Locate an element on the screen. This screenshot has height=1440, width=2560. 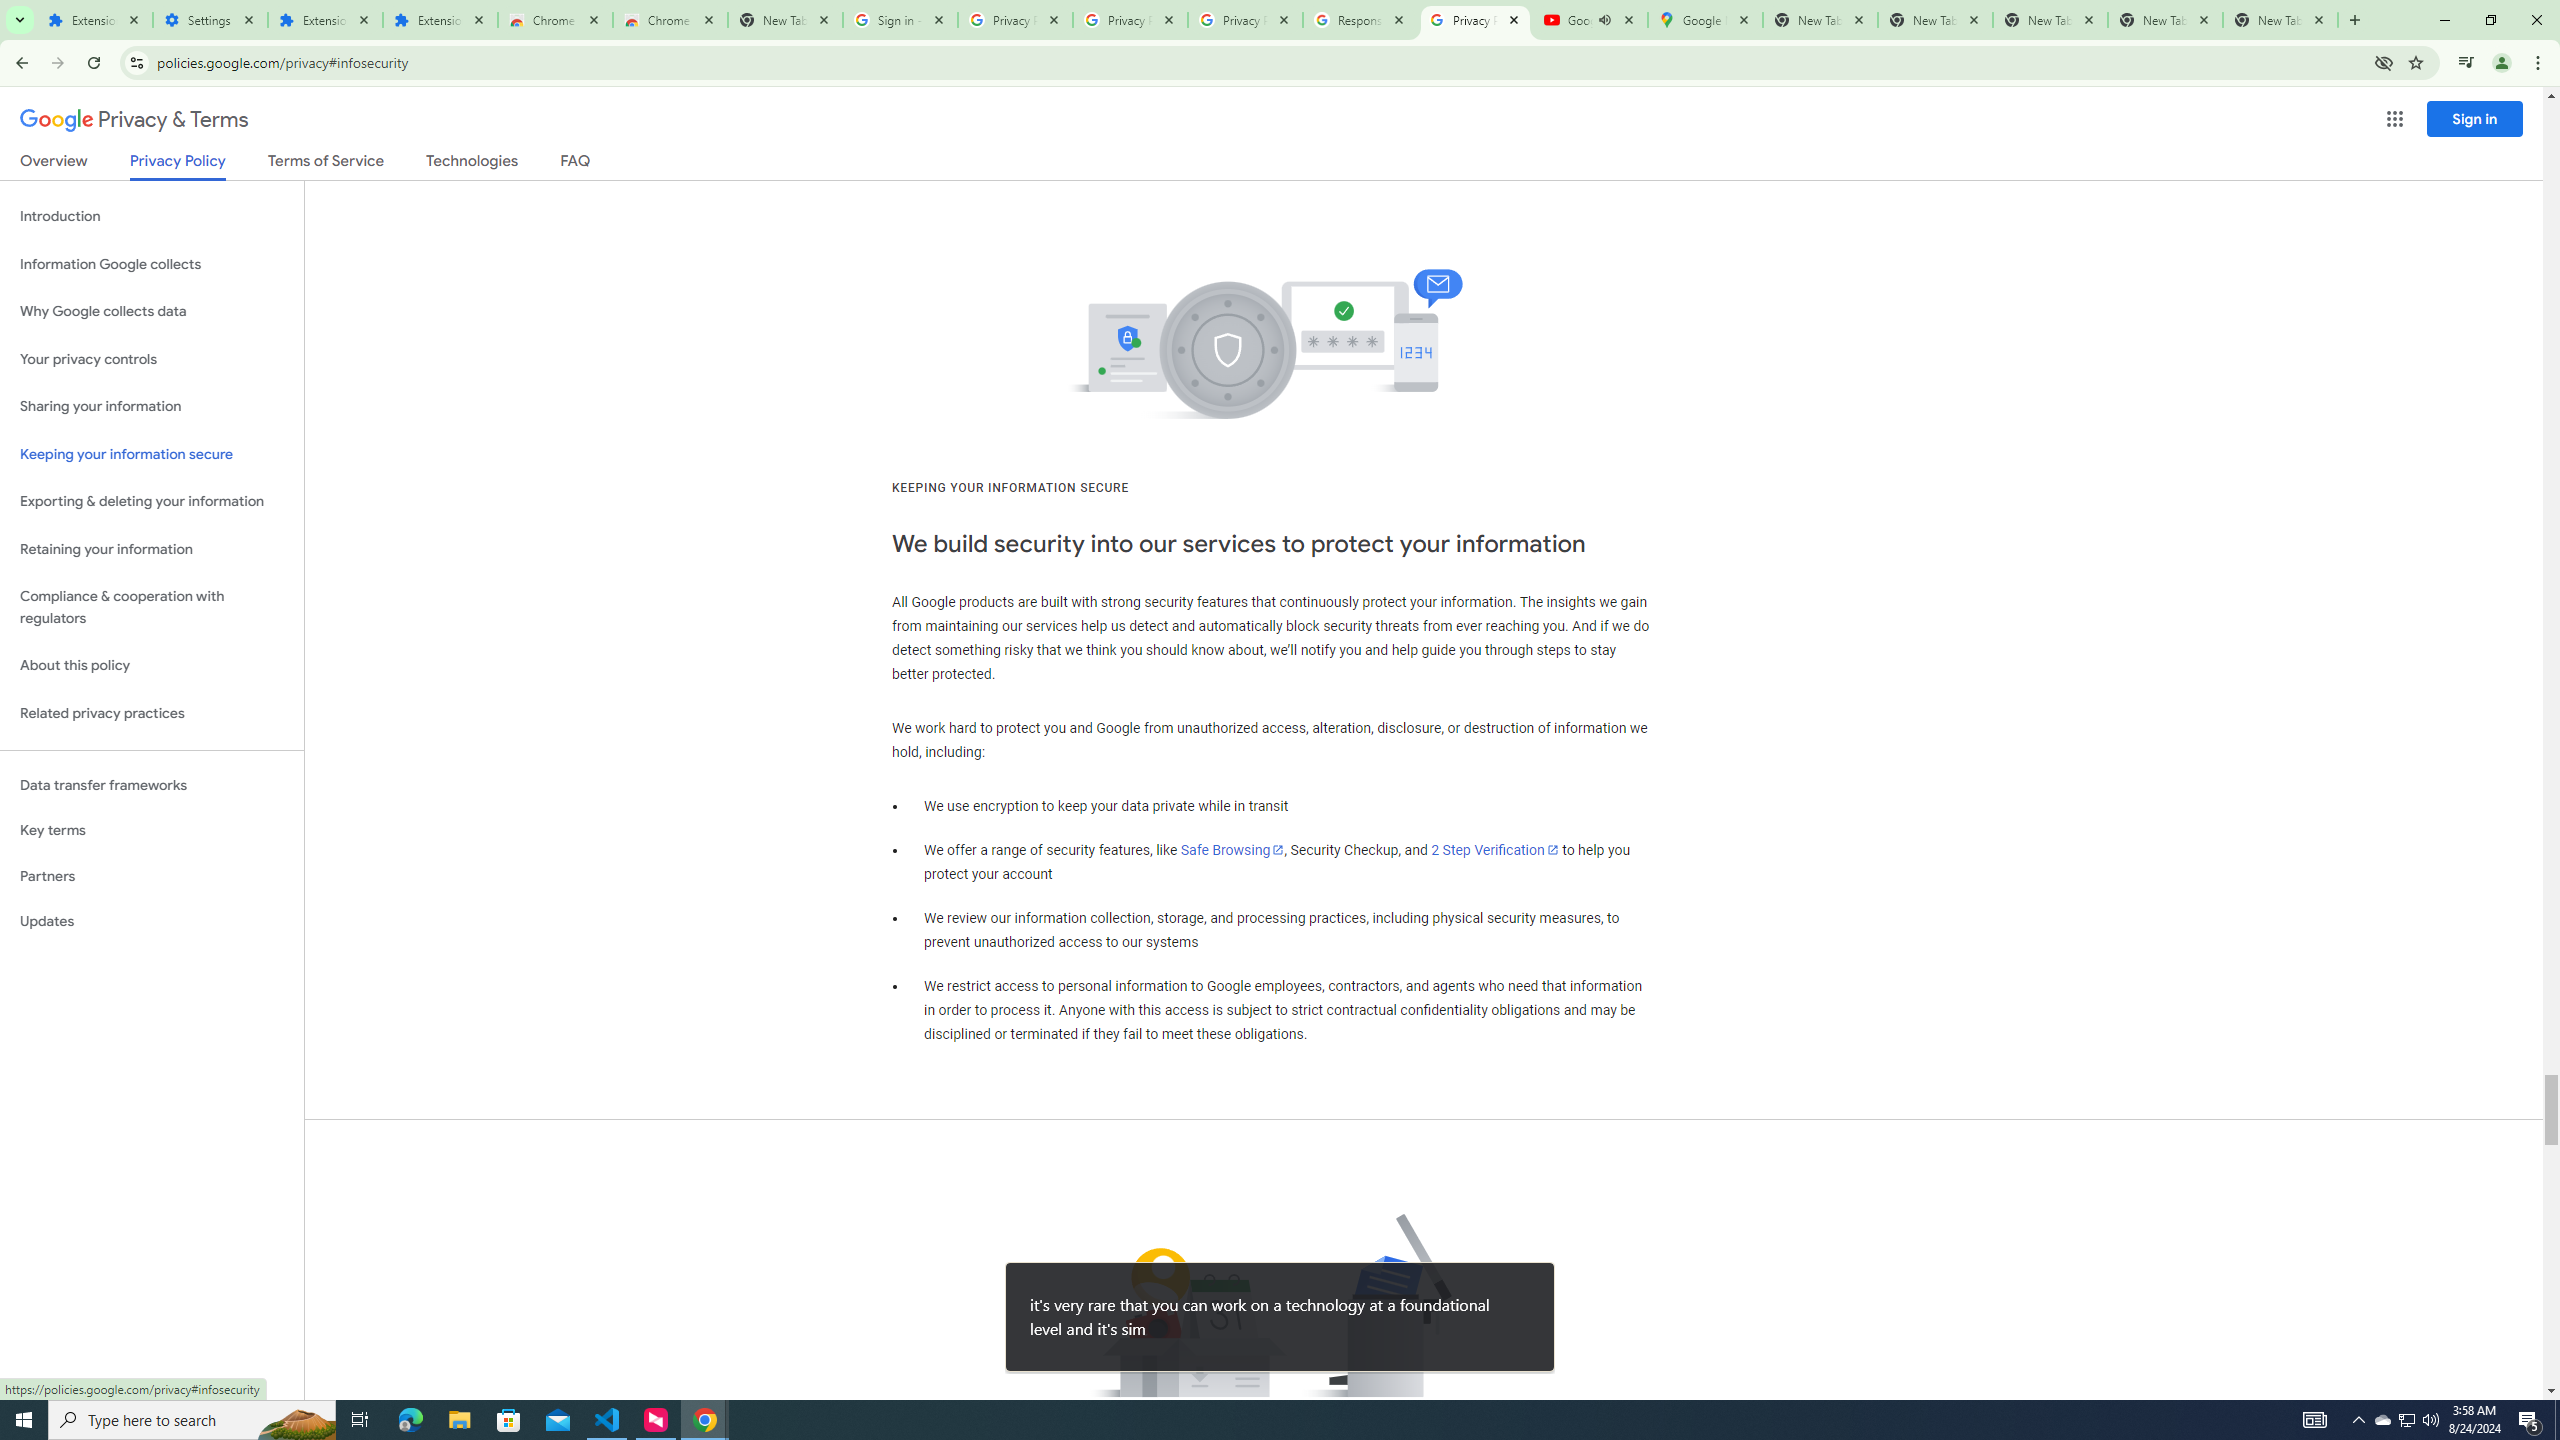
Google Maps is located at coordinates (1704, 20).